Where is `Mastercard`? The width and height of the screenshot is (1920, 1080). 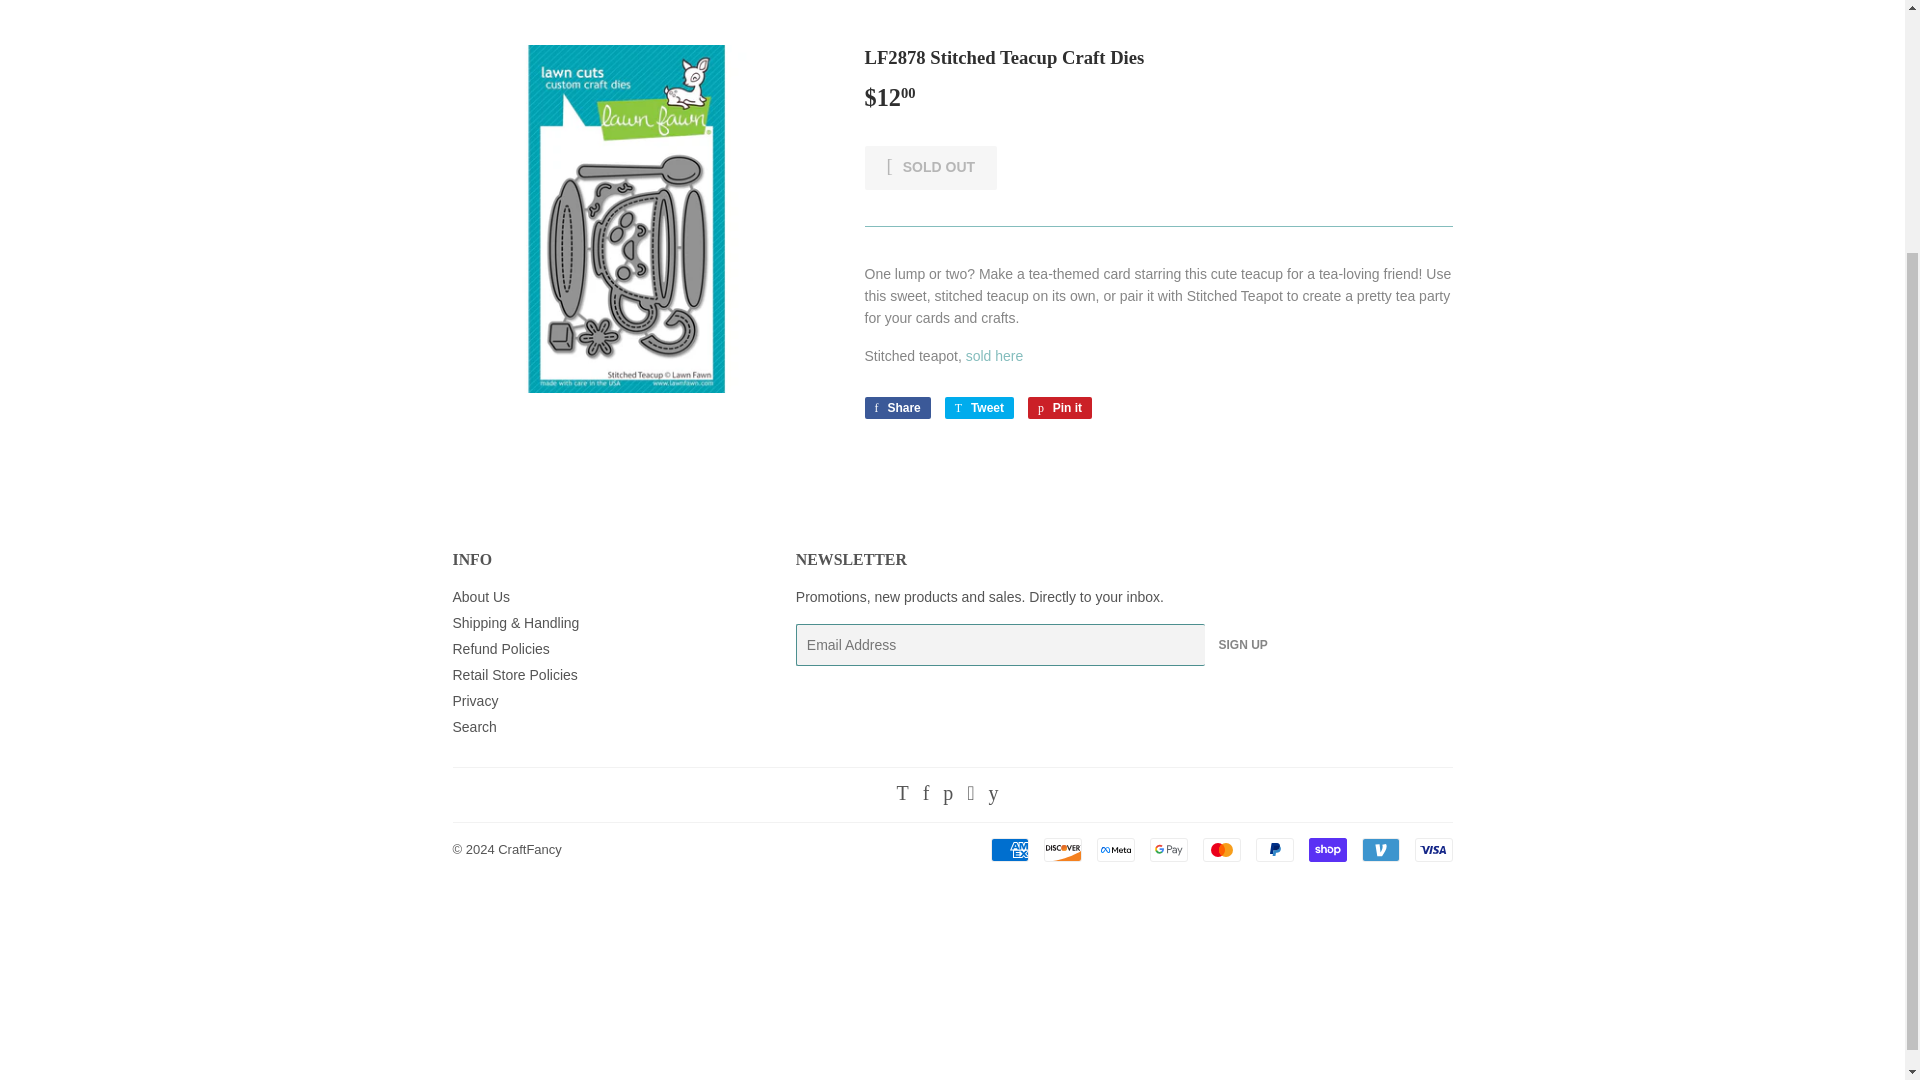
Mastercard is located at coordinates (1220, 850).